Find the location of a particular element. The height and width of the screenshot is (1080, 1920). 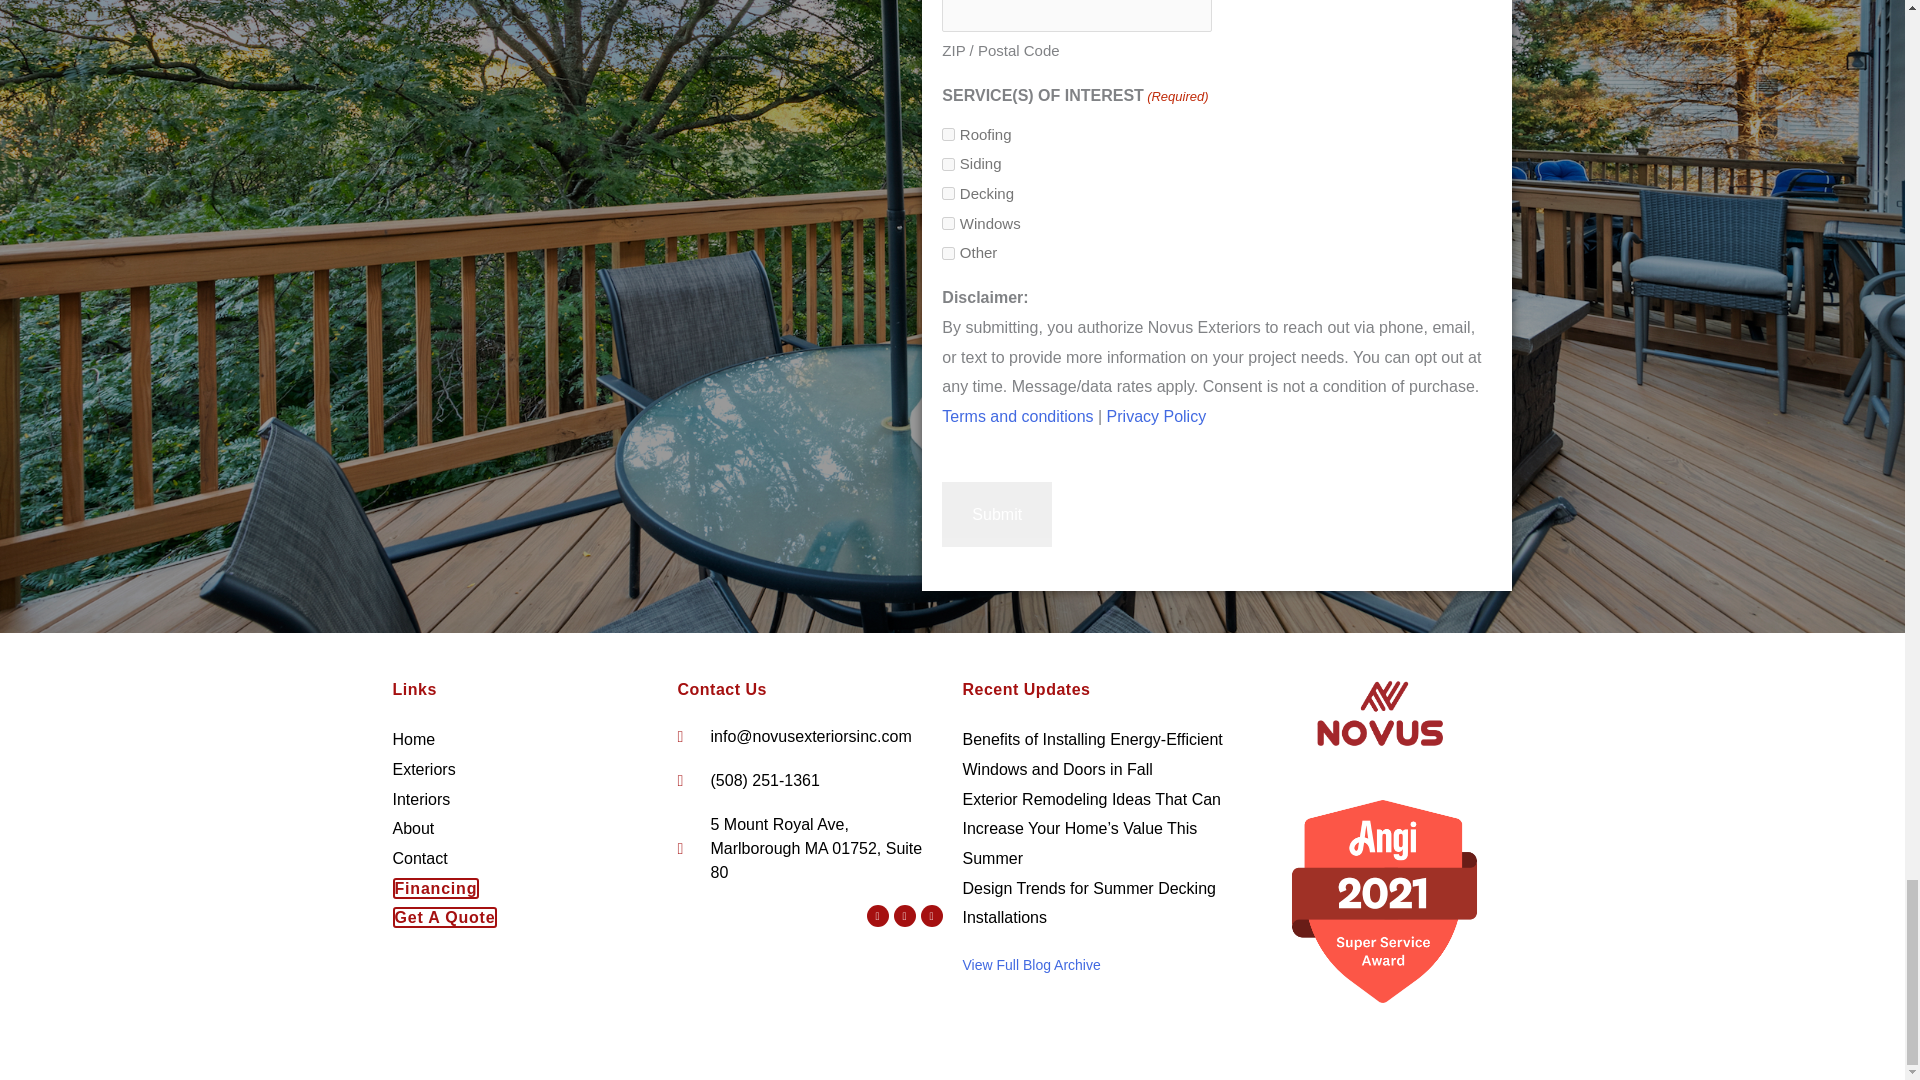

Roofing is located at coordinates (948, 134).